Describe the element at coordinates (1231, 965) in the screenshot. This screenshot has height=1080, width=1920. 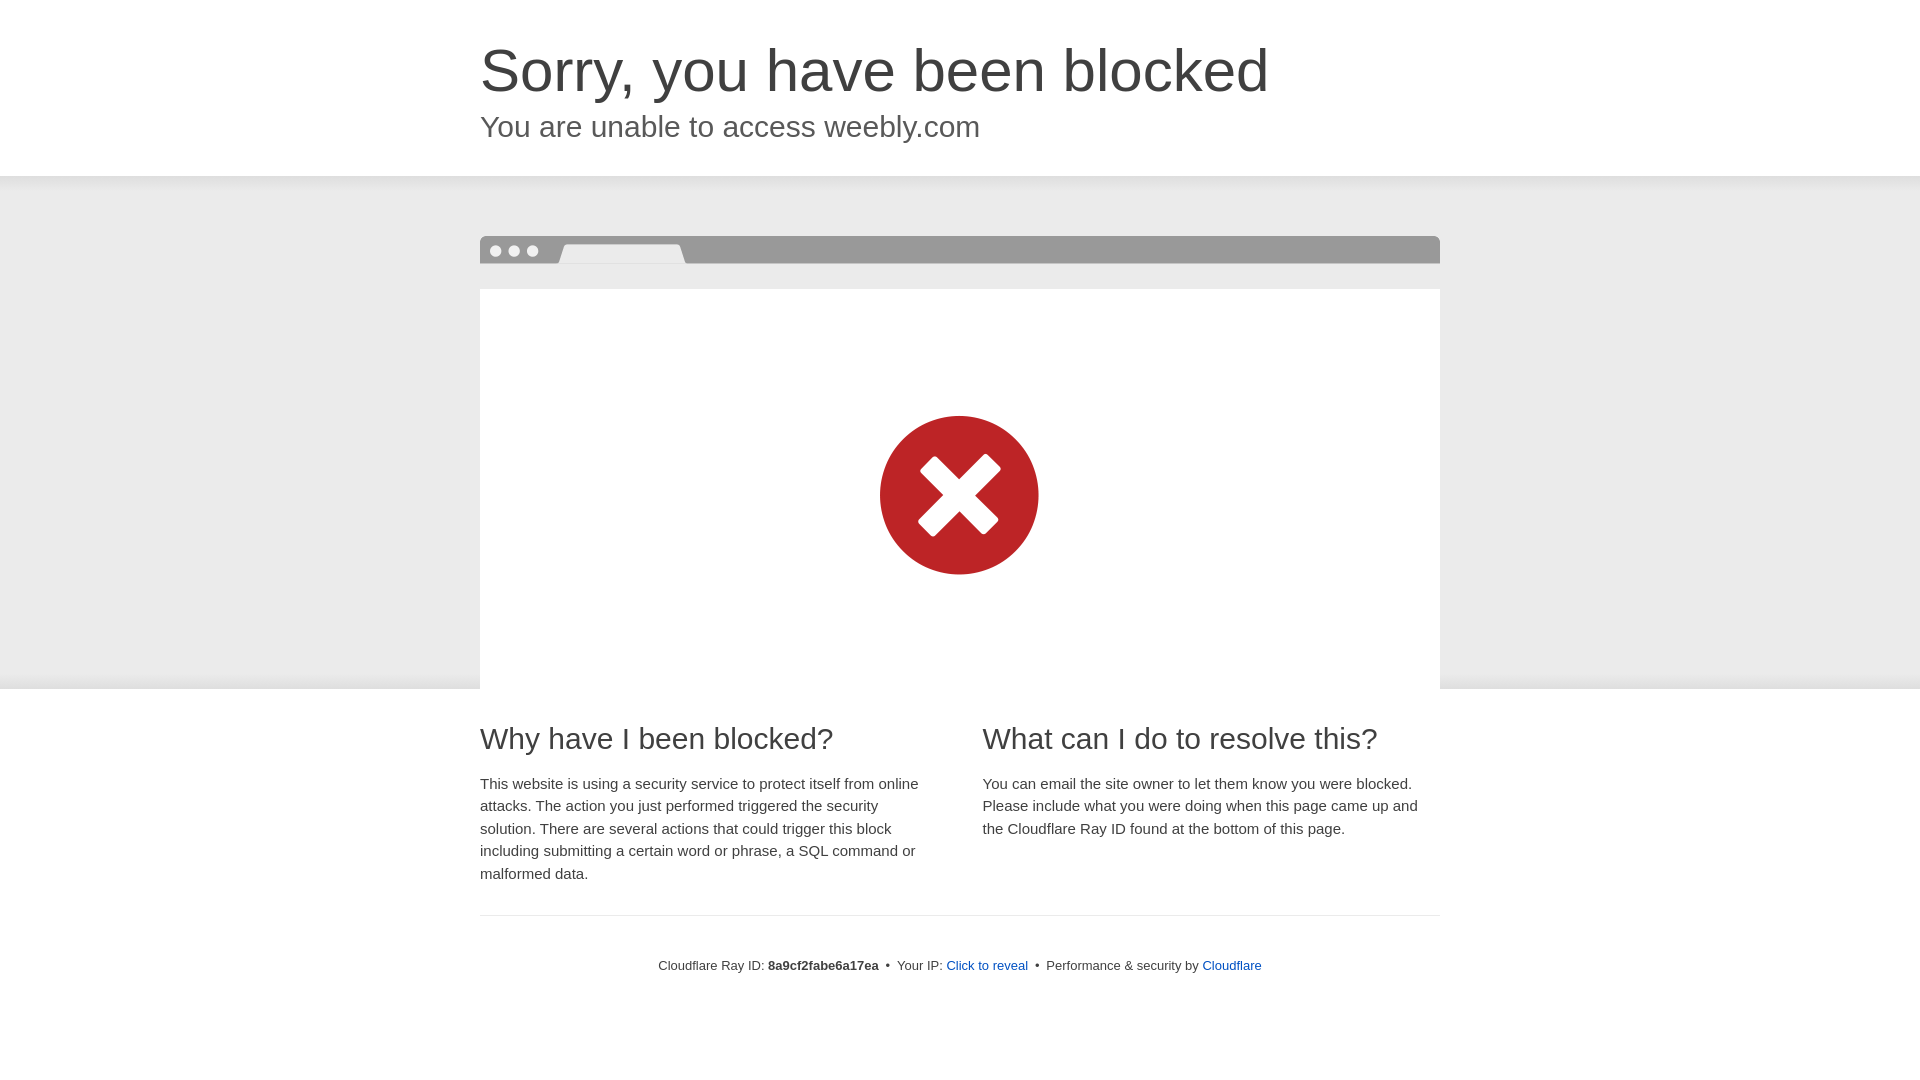
I see `Cloudflare` at that location.